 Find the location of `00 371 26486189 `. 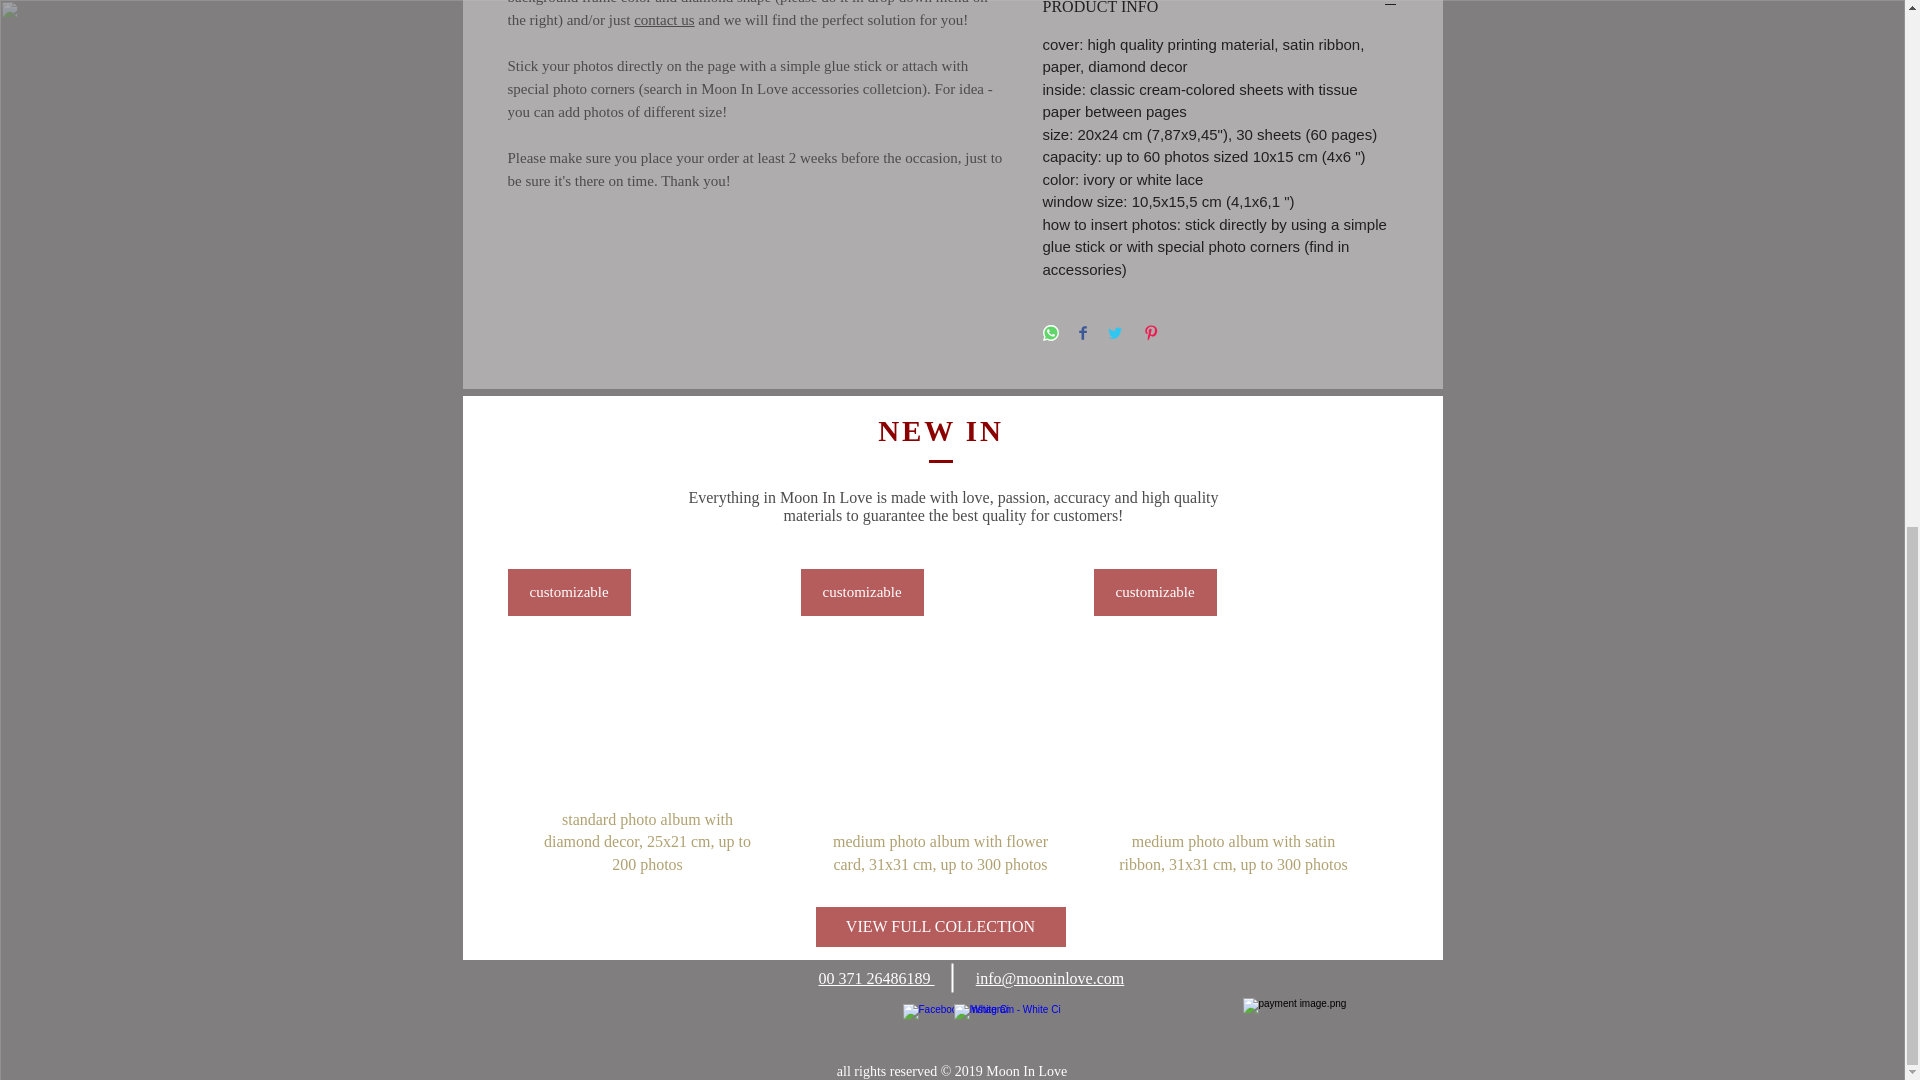

00 371 26486189  is located at coordinates (875, 978).